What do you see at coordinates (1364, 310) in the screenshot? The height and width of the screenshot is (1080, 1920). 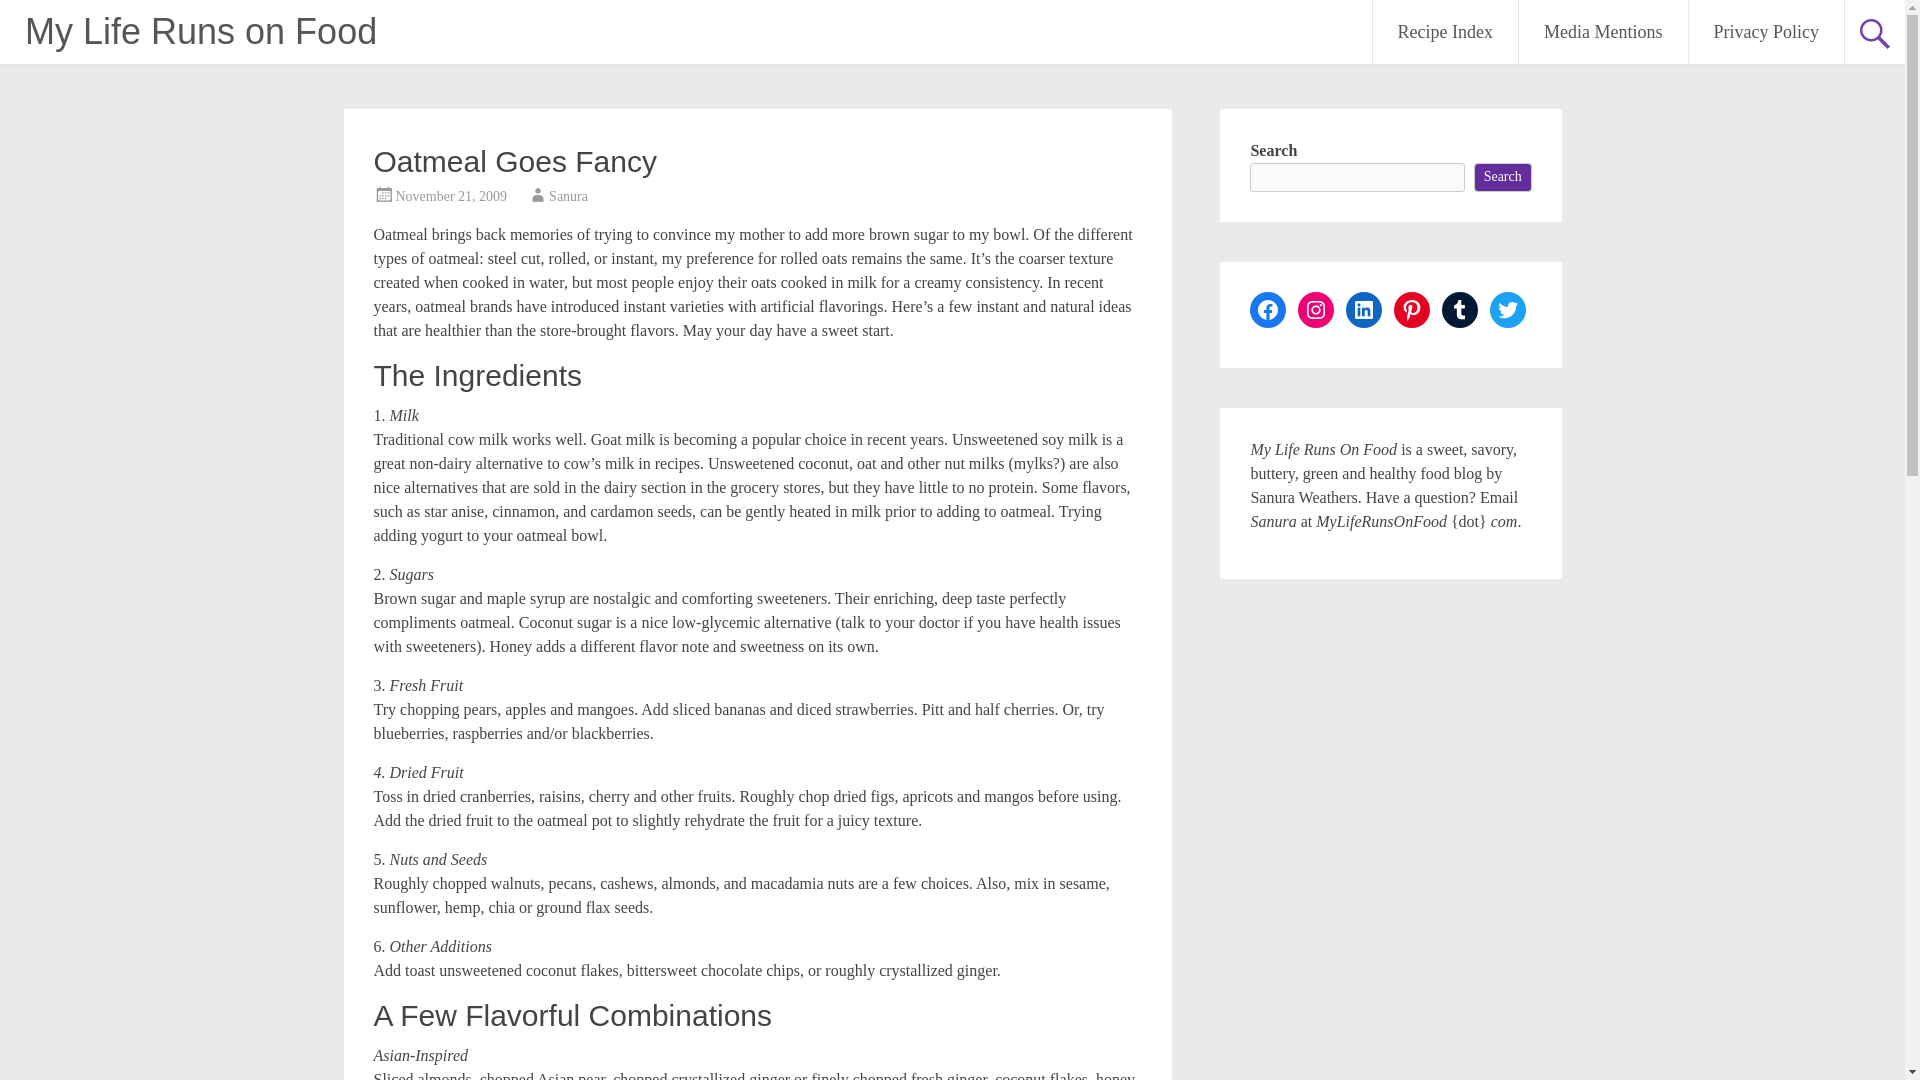 I see `LinkedIn` at bounding box center [1364, 310].